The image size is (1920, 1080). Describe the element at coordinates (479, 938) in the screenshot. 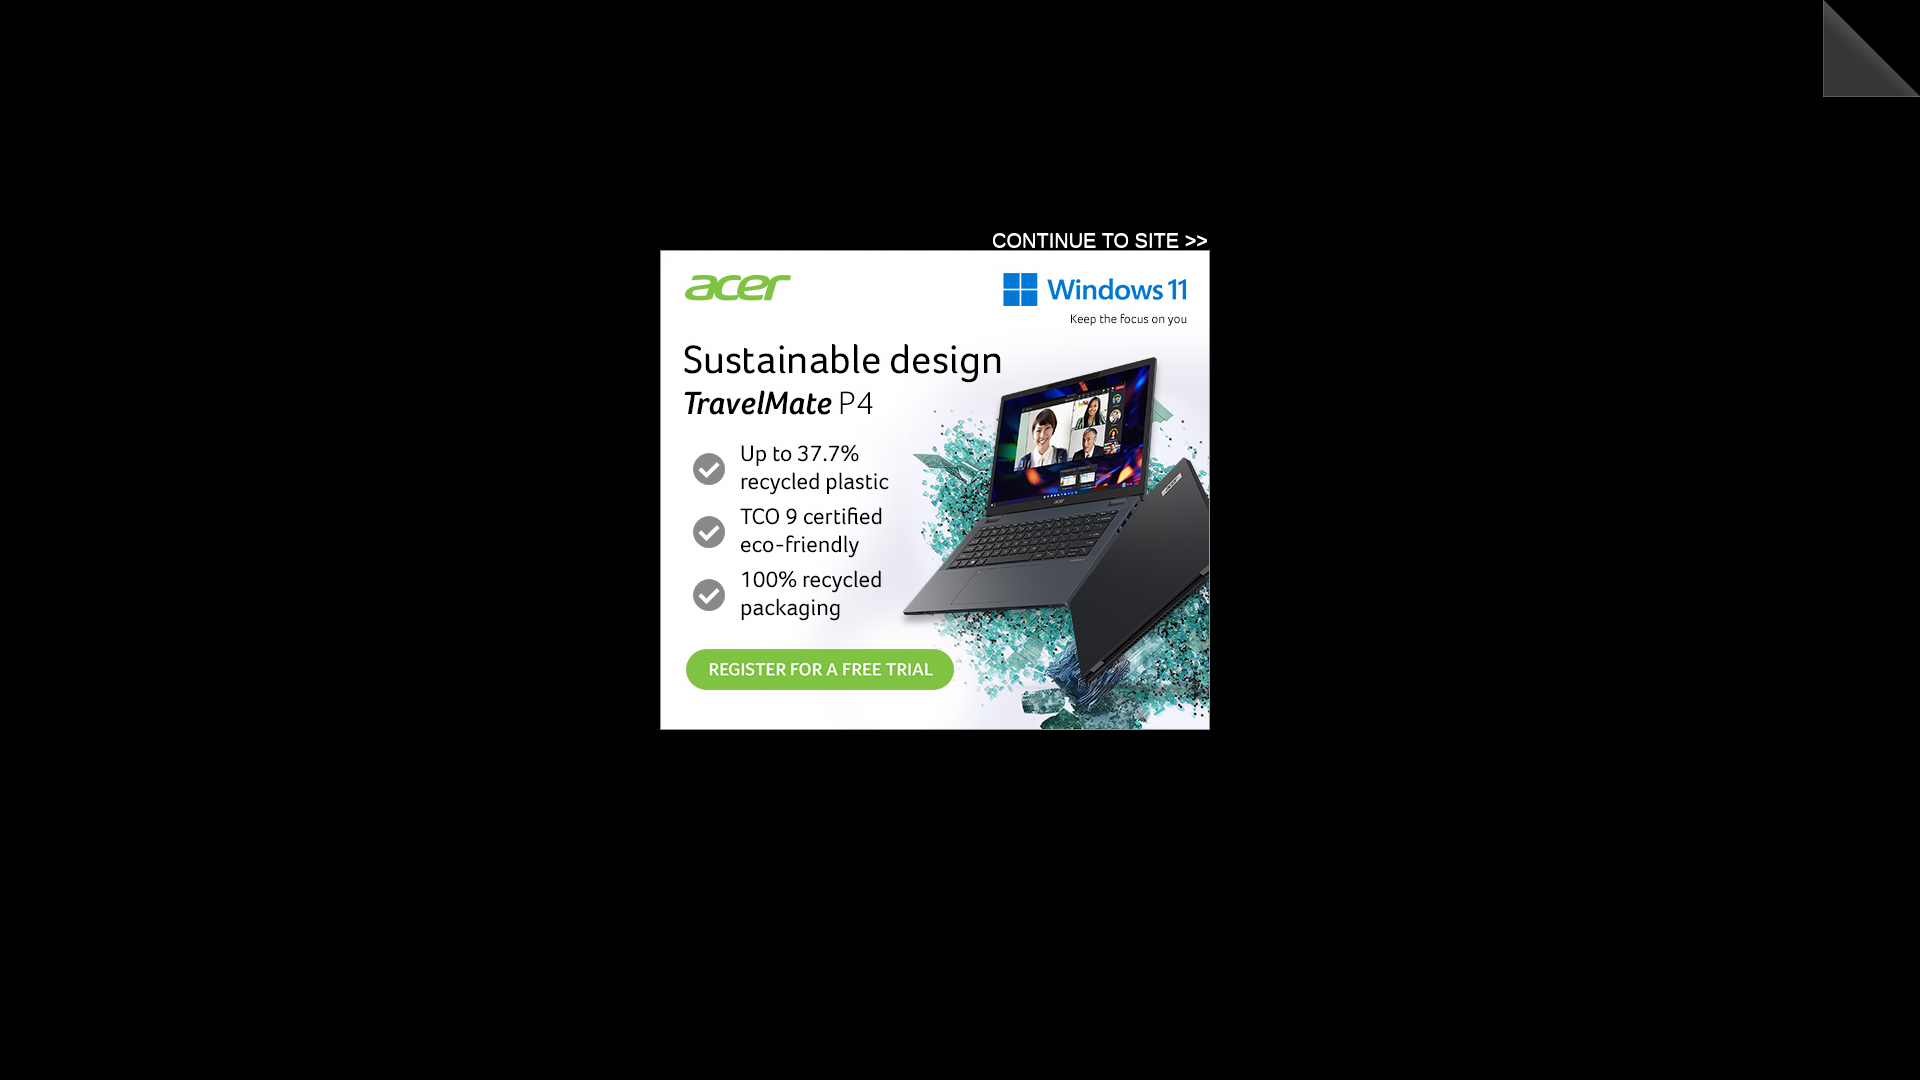

I see `Blowers` at that location.